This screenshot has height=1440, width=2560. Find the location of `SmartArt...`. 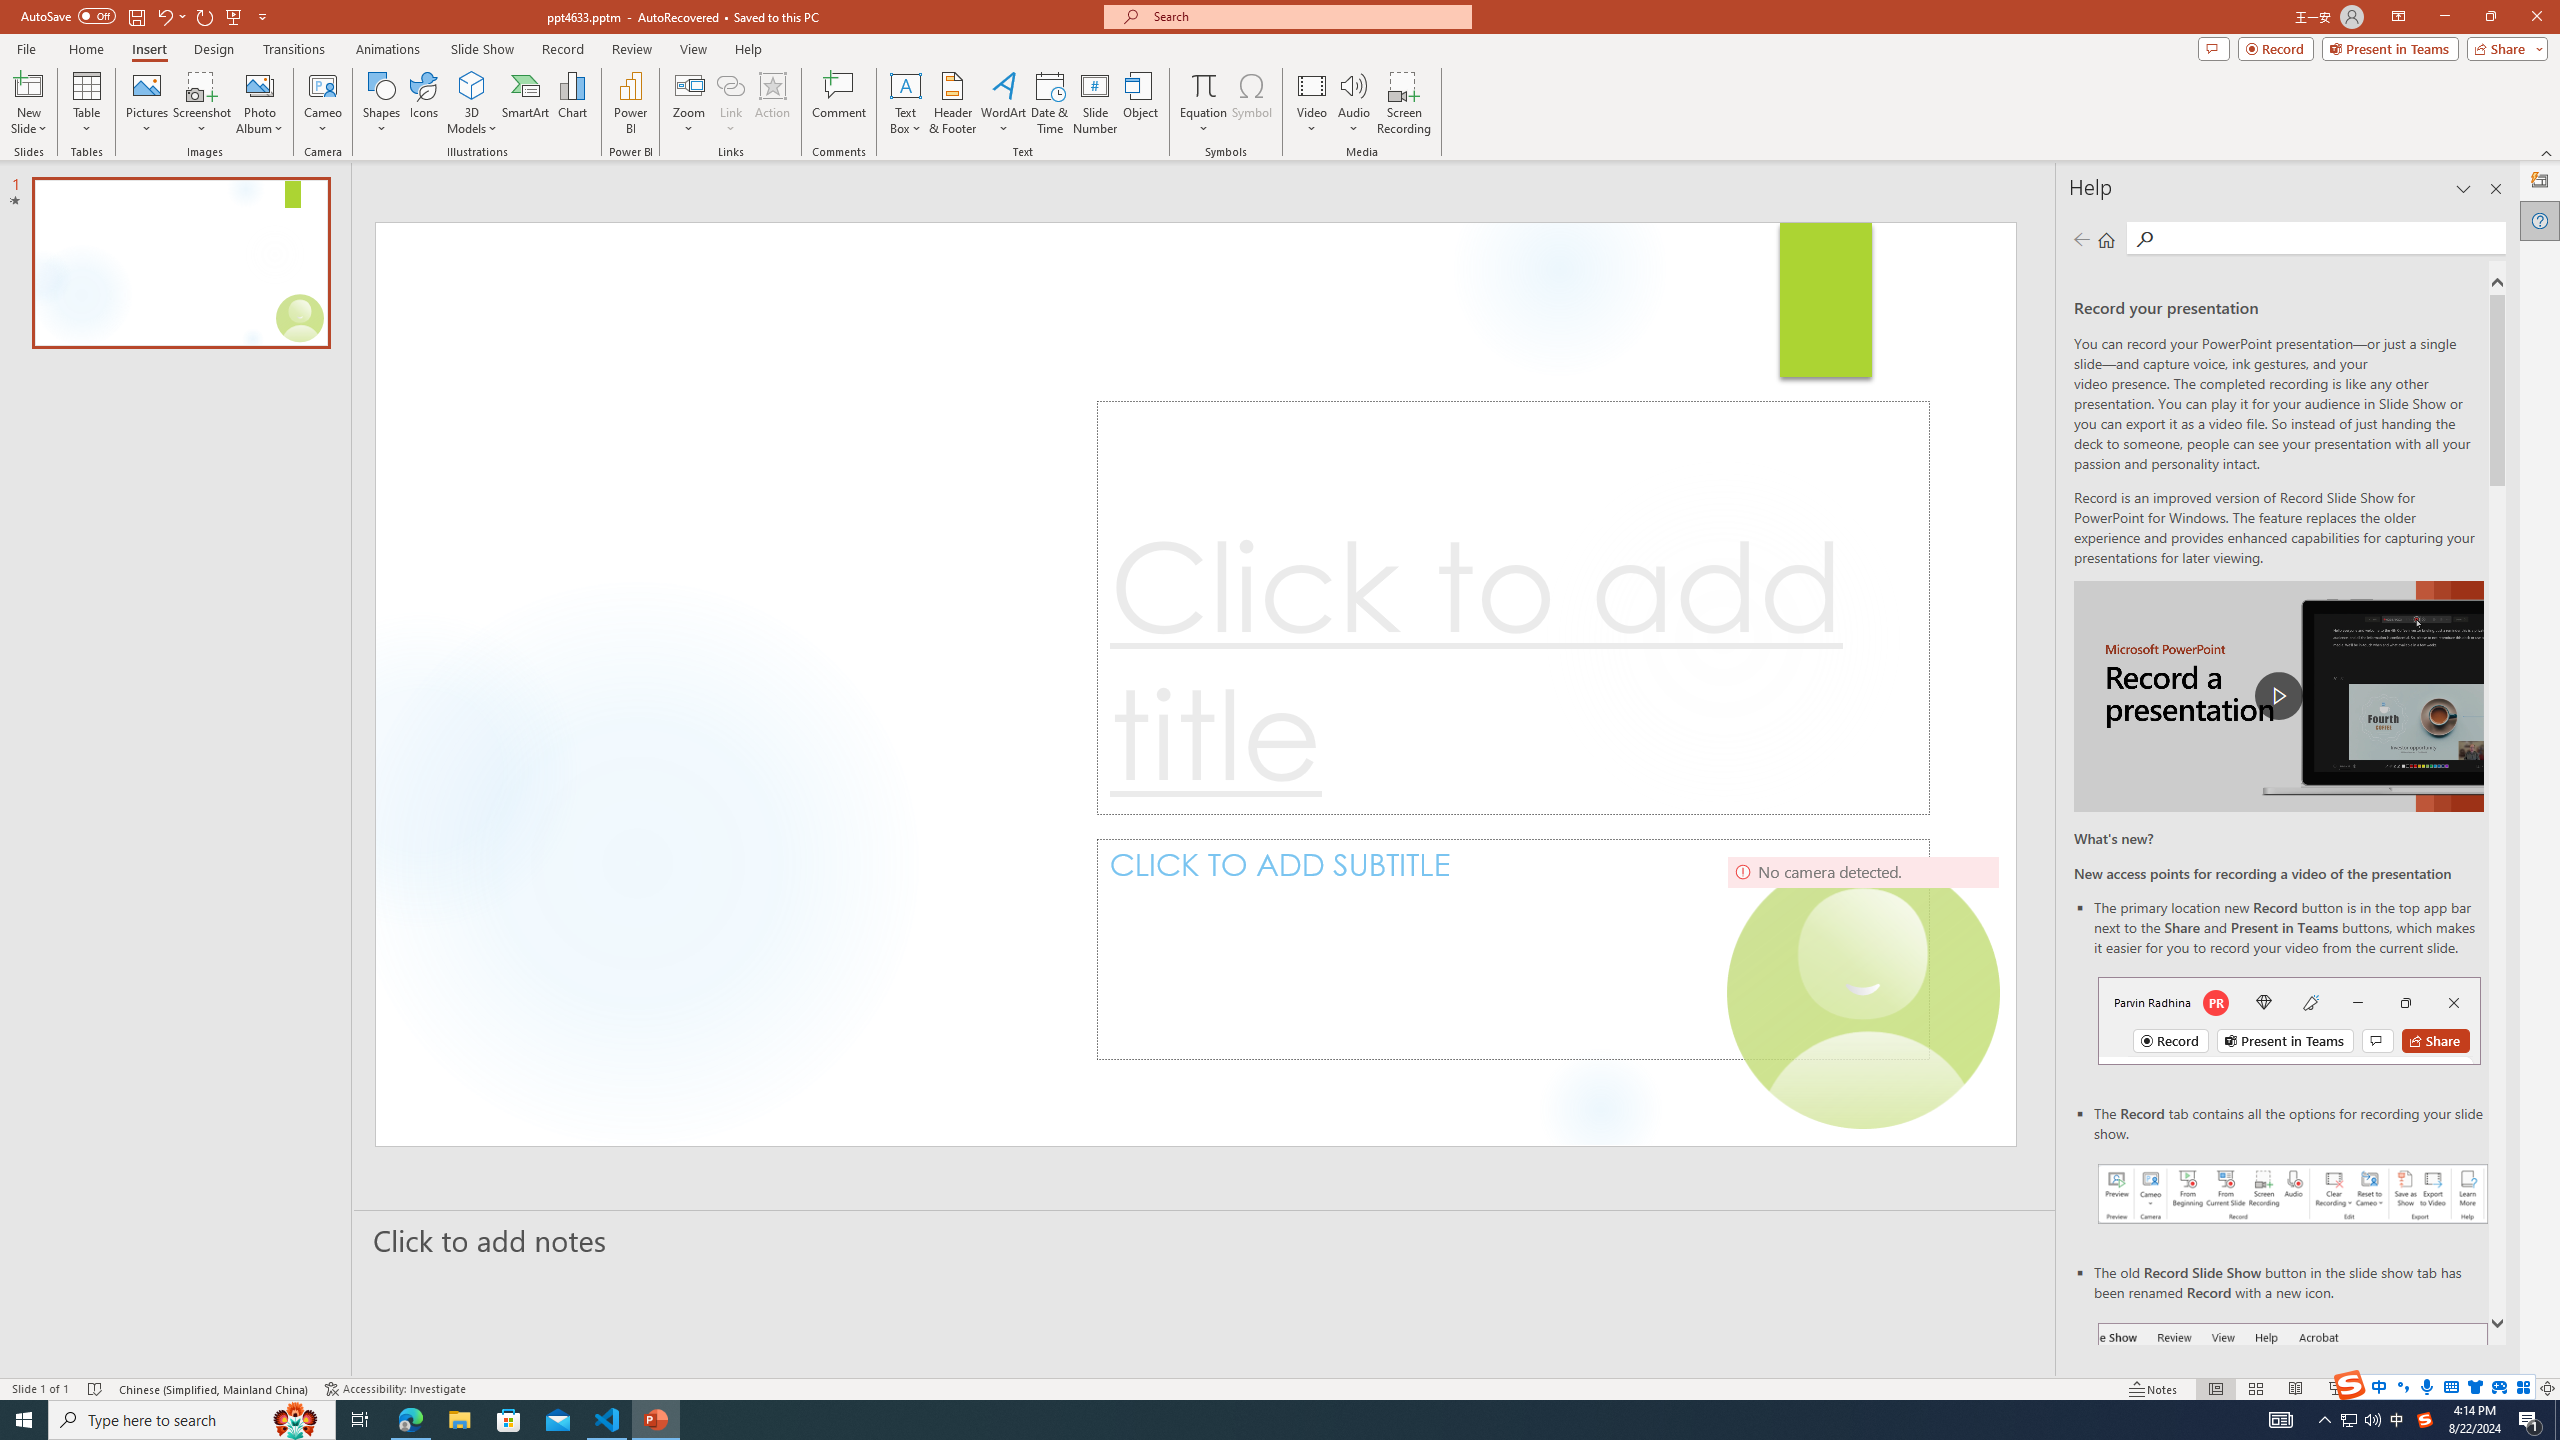

SmartArt... is located at coordinates (526, 103).